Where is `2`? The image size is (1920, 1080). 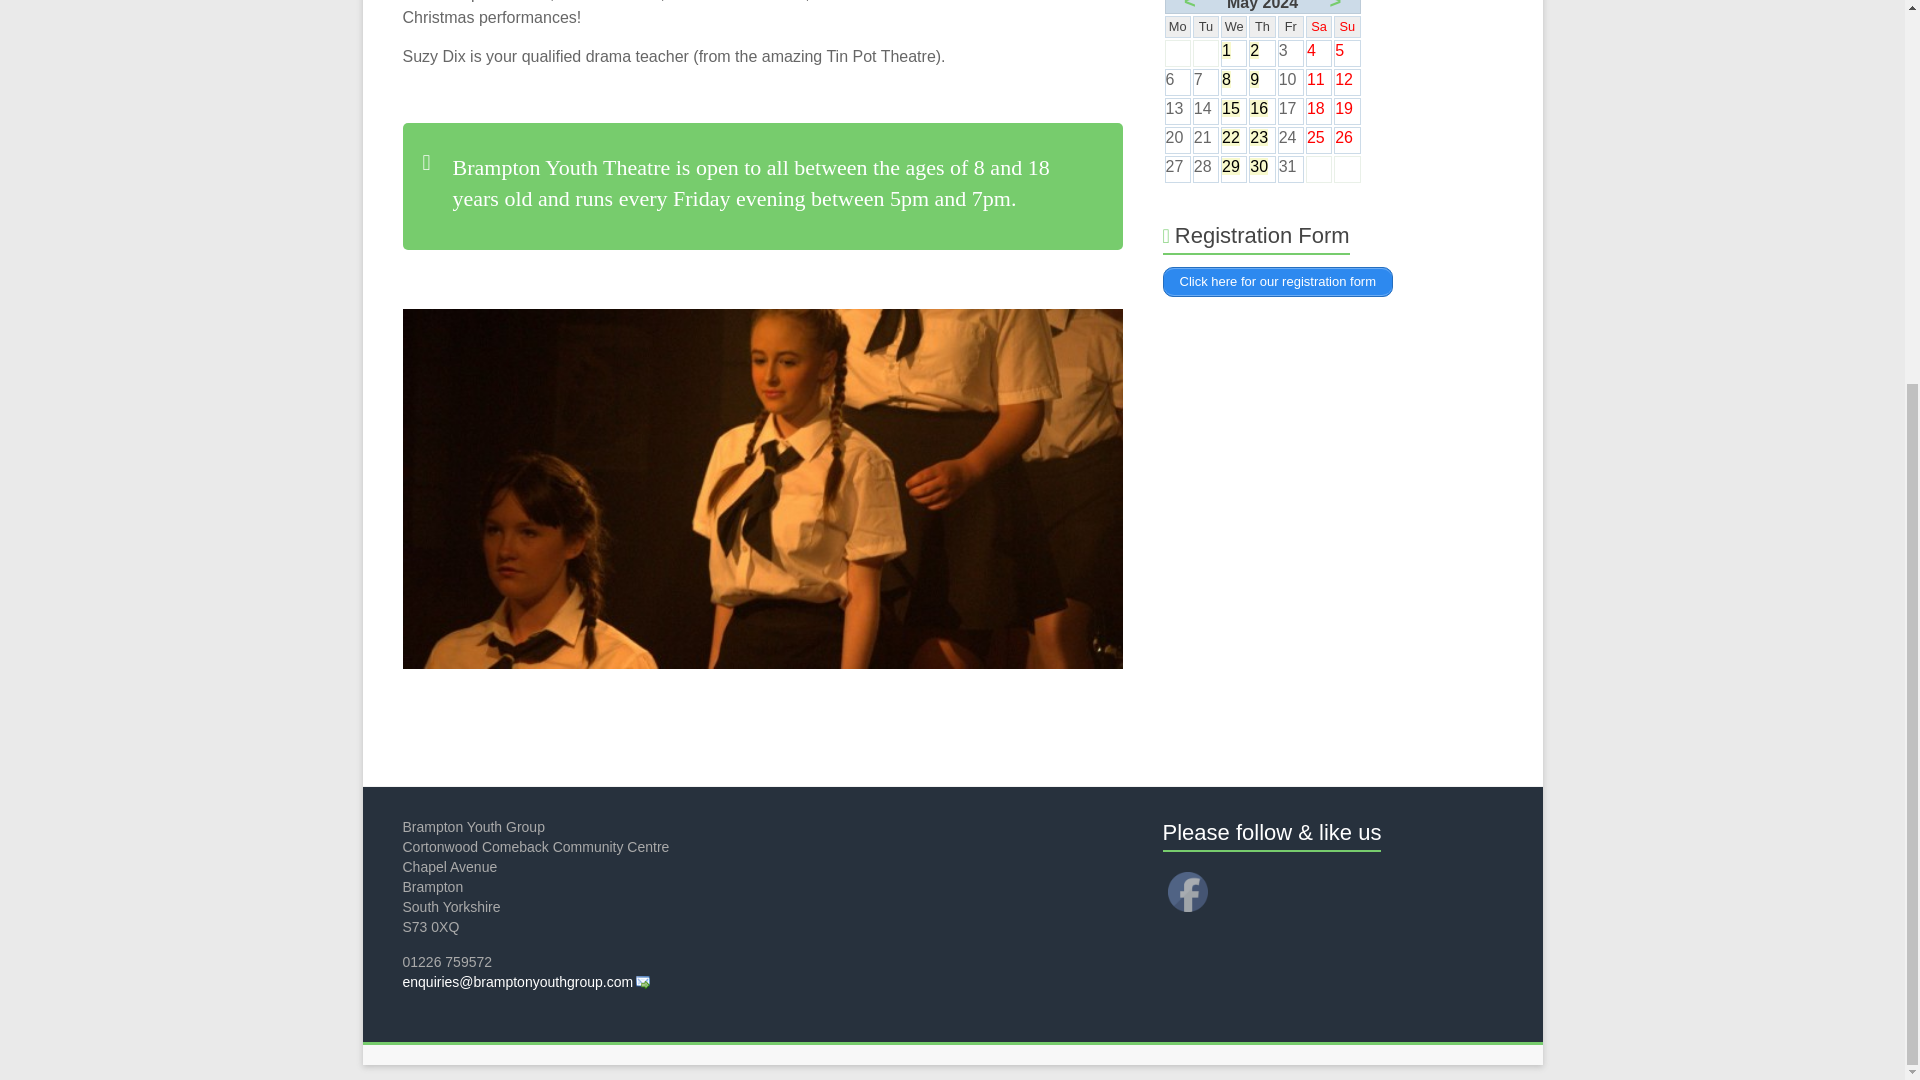
2 is located at coordinates (1254, 50).